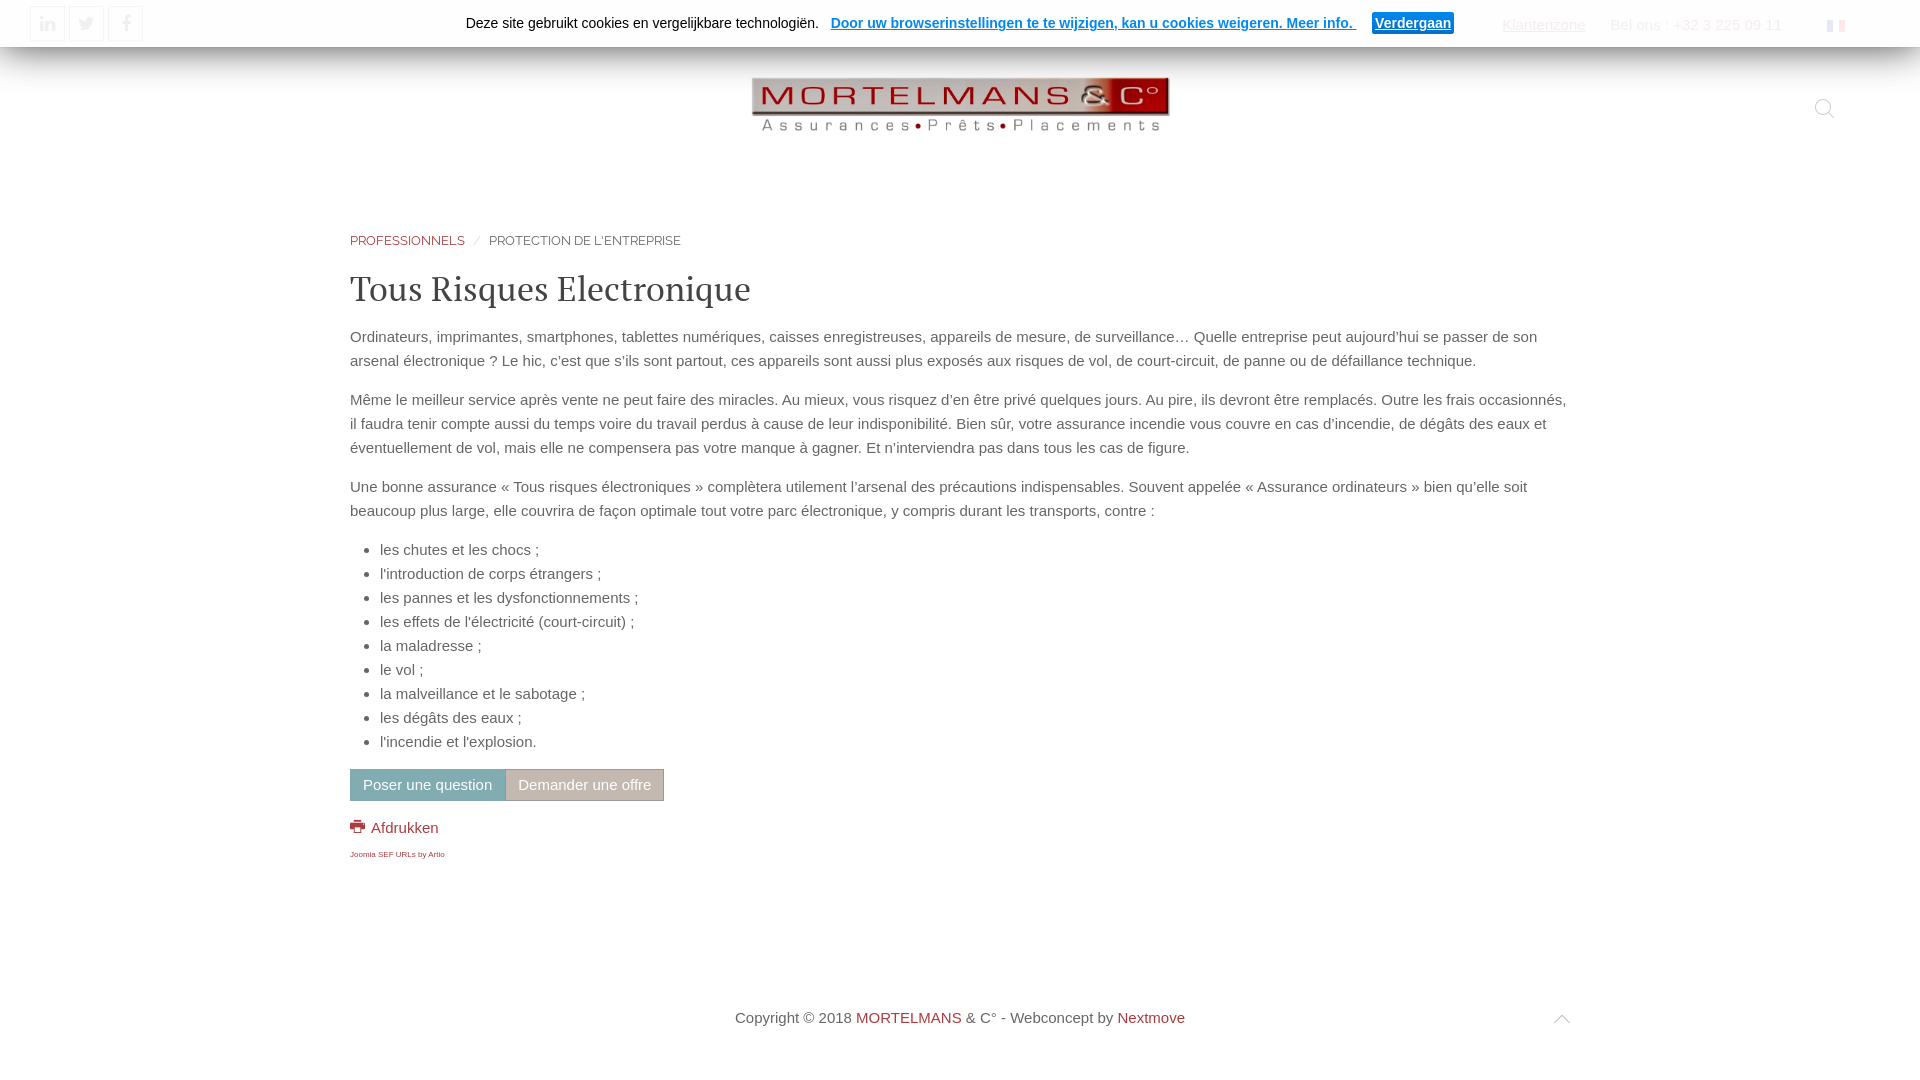  Describe the element at coordinates (1544, 24) in the screenshot. I see `Klantenzone` at that location.